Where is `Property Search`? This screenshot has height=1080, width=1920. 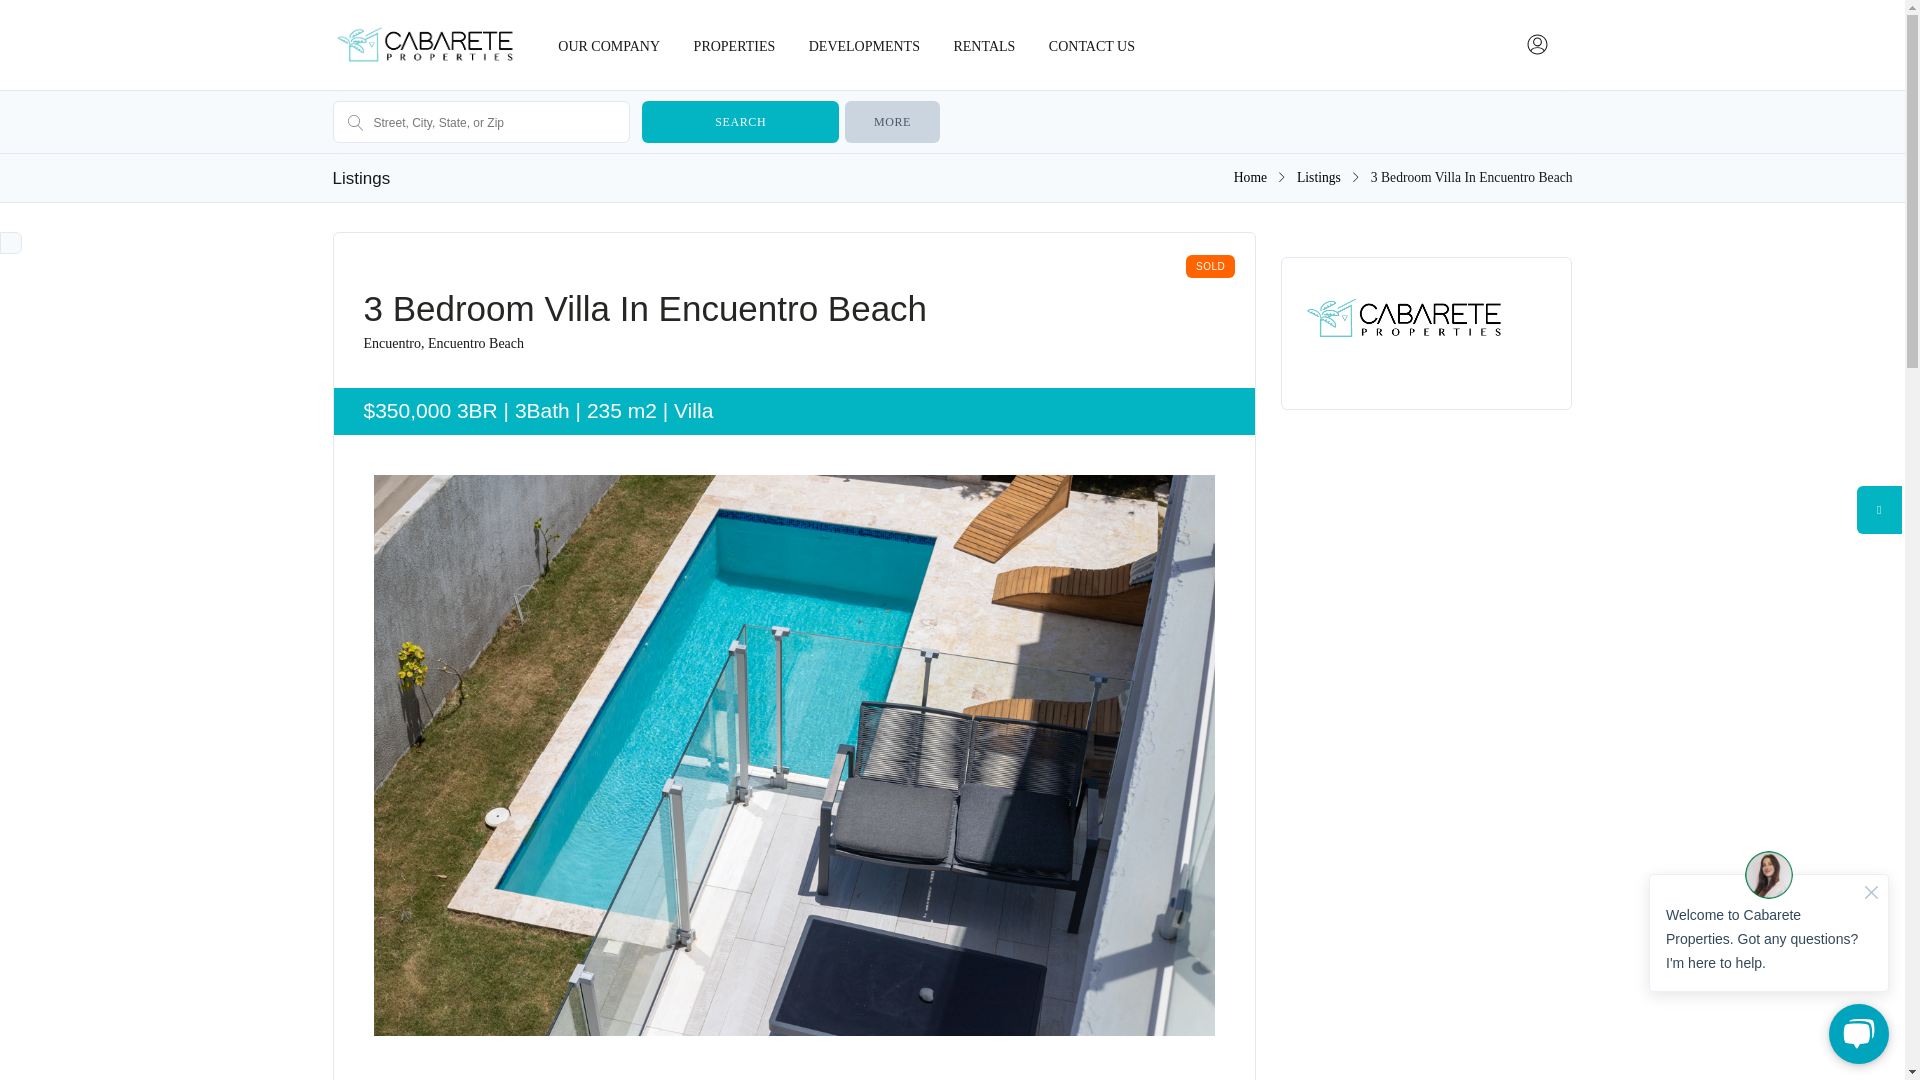 Property Search is located at coordinates (735, 44).